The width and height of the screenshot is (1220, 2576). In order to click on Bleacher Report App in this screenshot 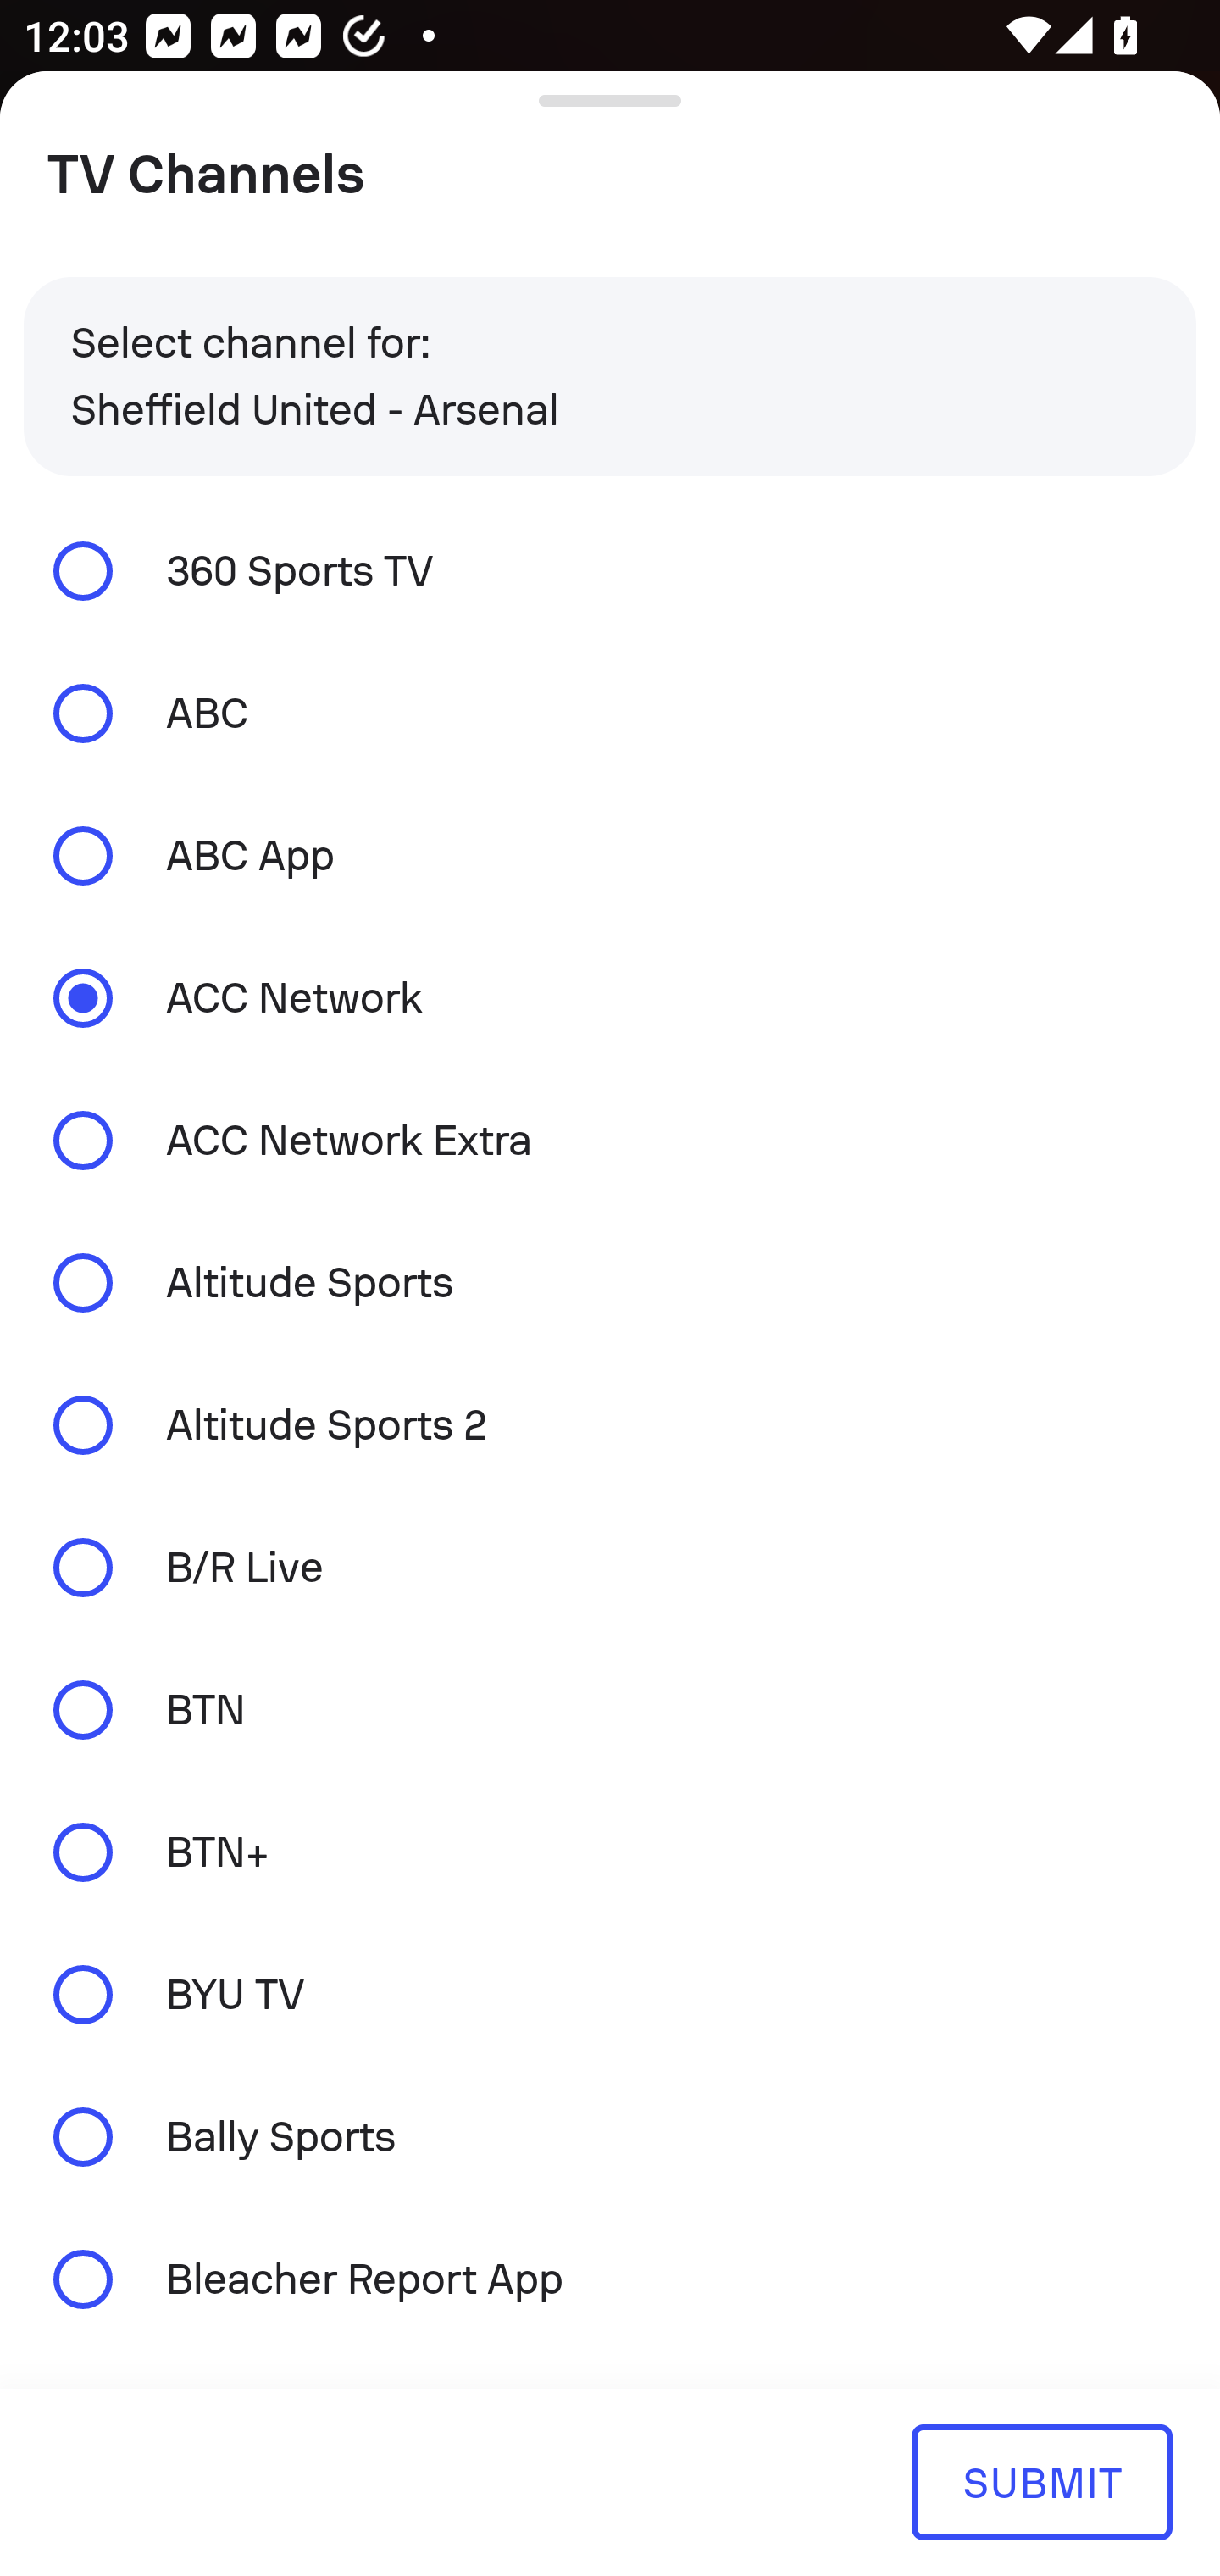, I will do `click(610, 2278)`.